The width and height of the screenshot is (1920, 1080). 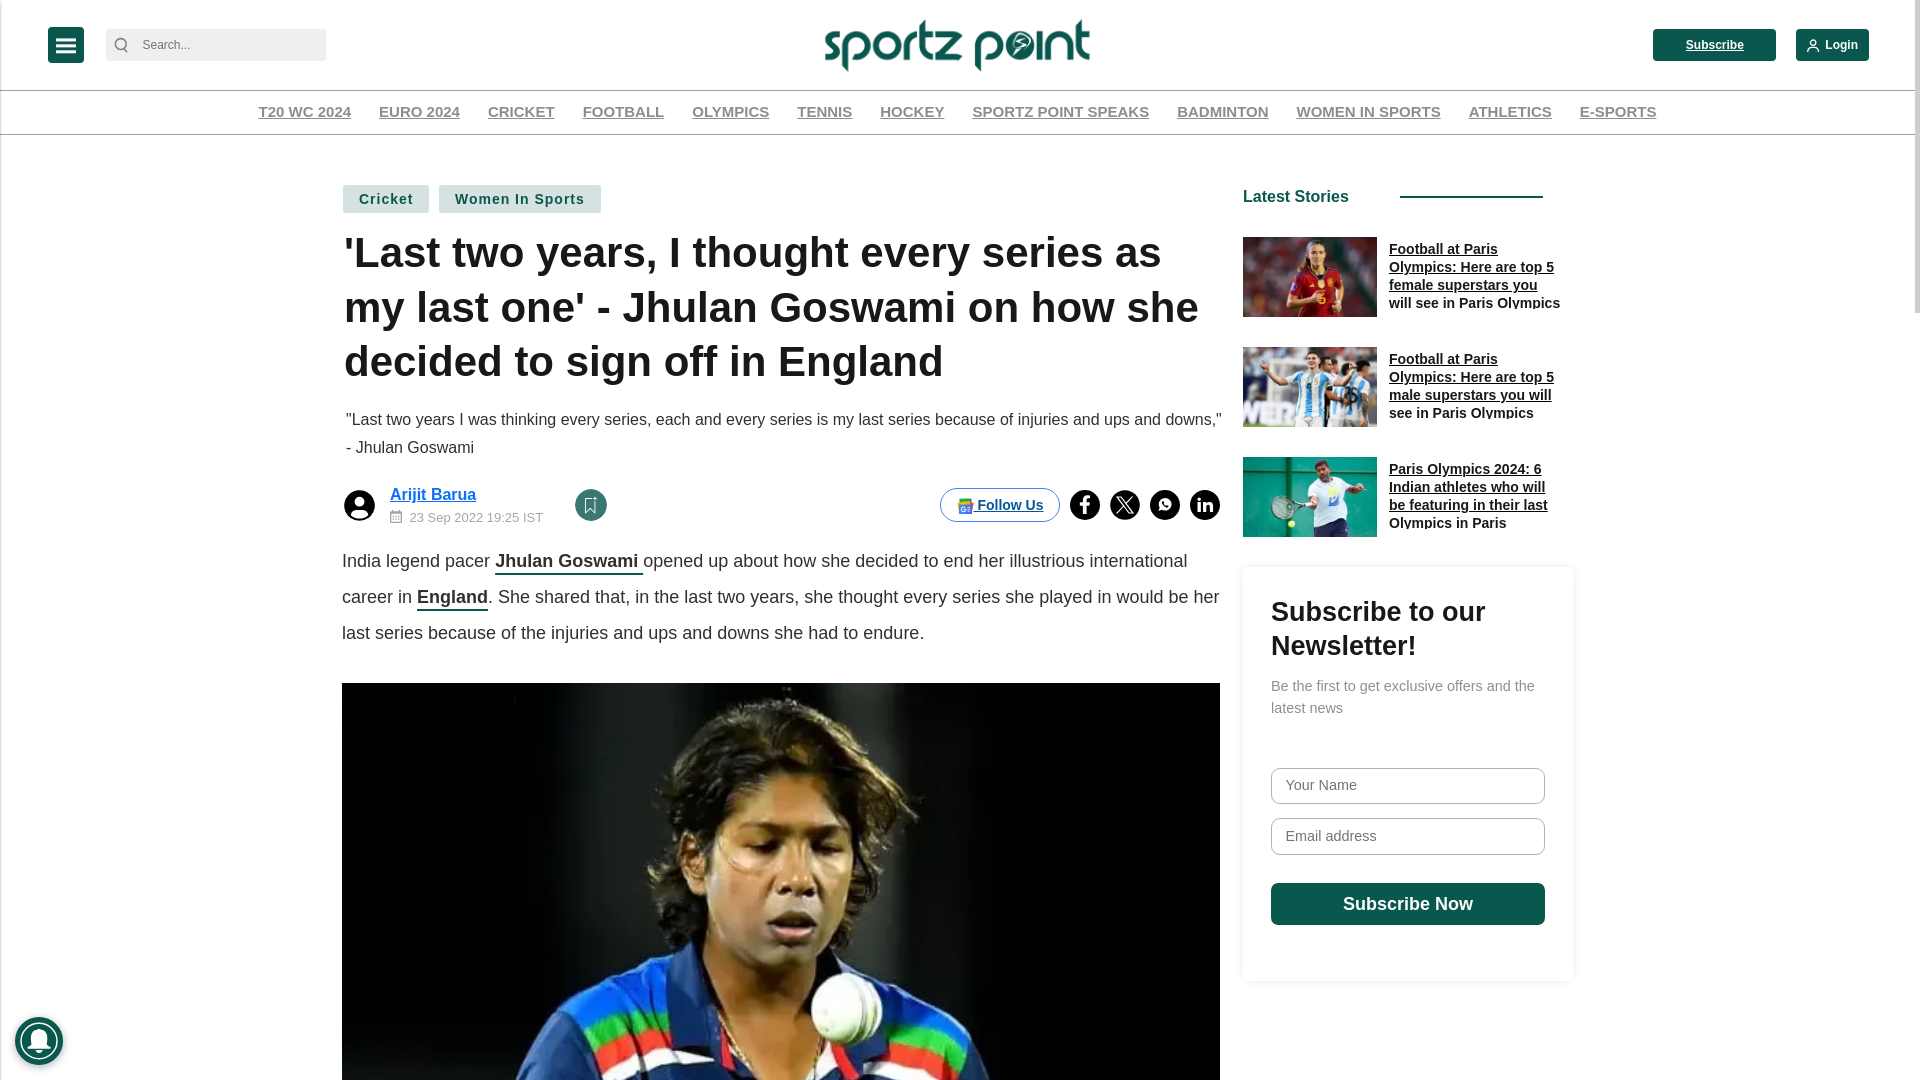 What do you see at coordinates (1368, 112) in the screenshot?
I see `WOMEN IN SPORTS` at bounding box center [1368, 112].